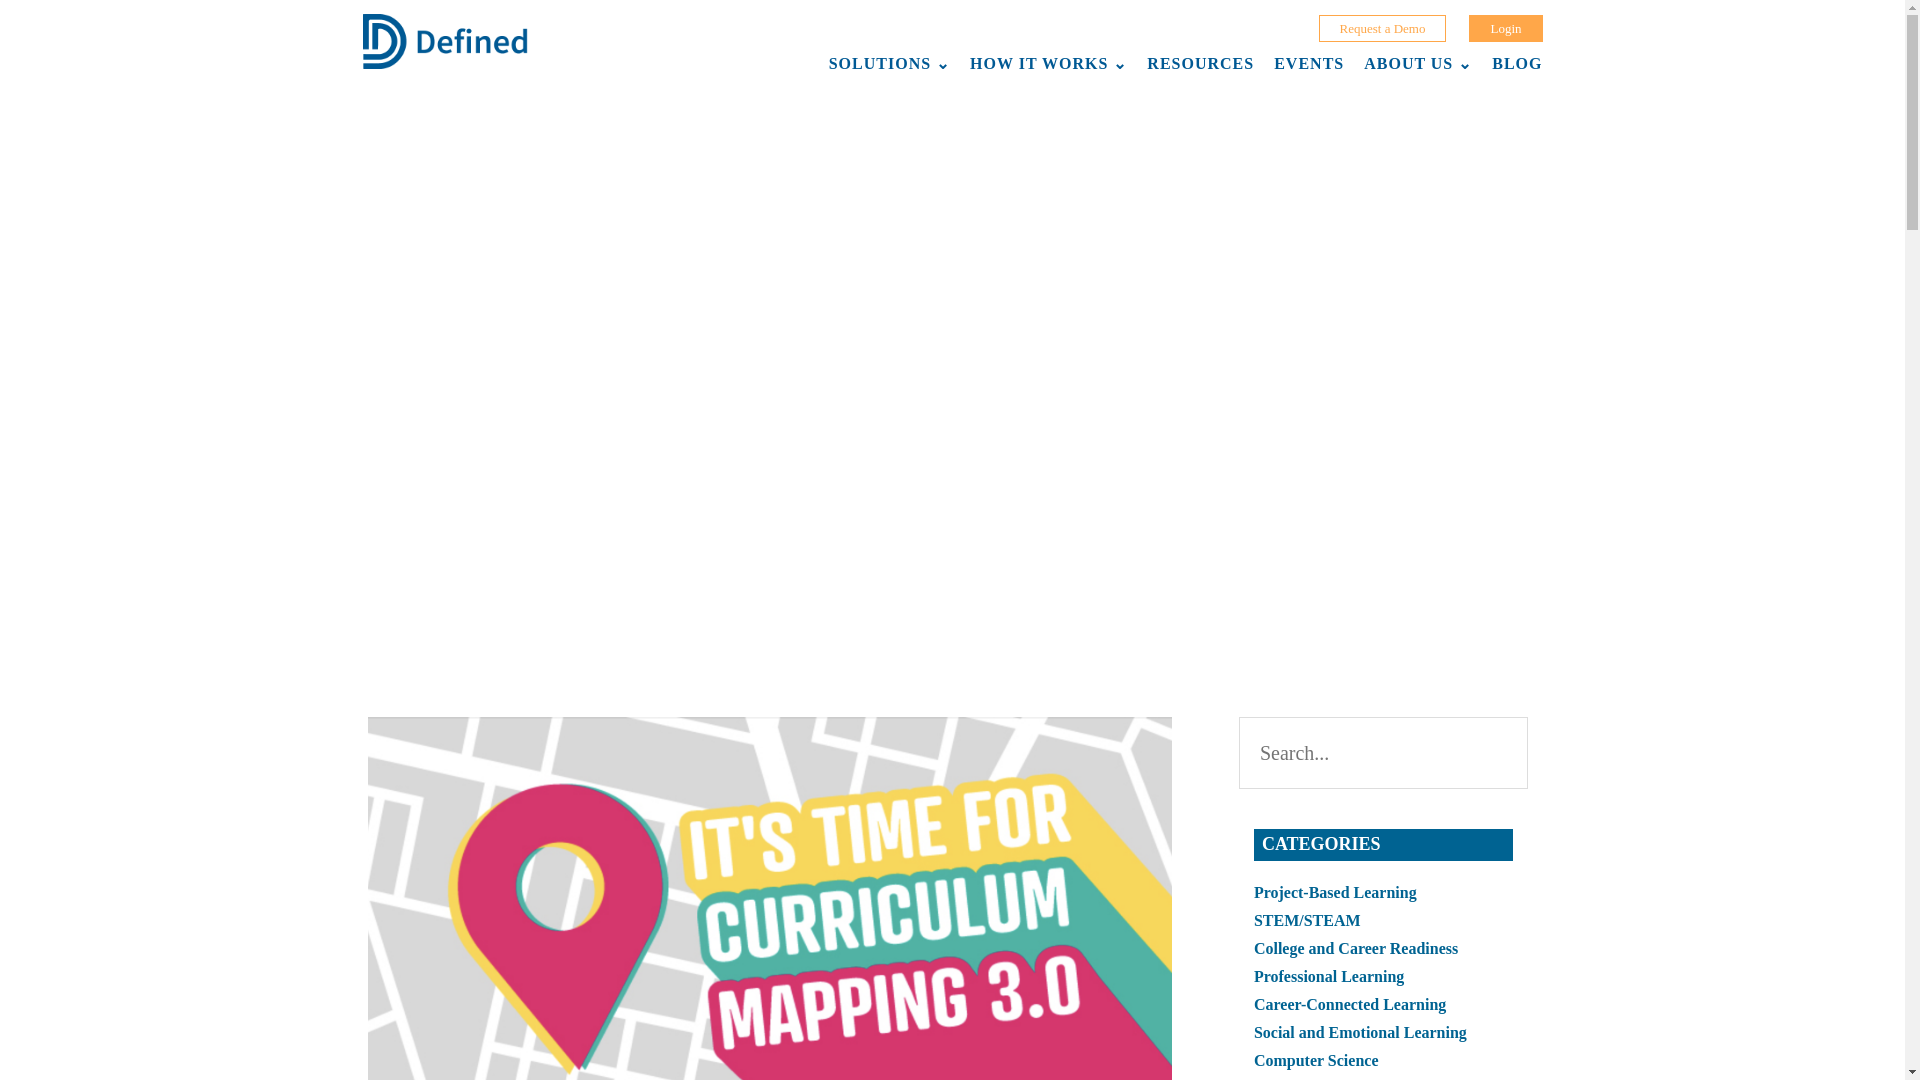  I want to click on Login, so click(1504, 28).